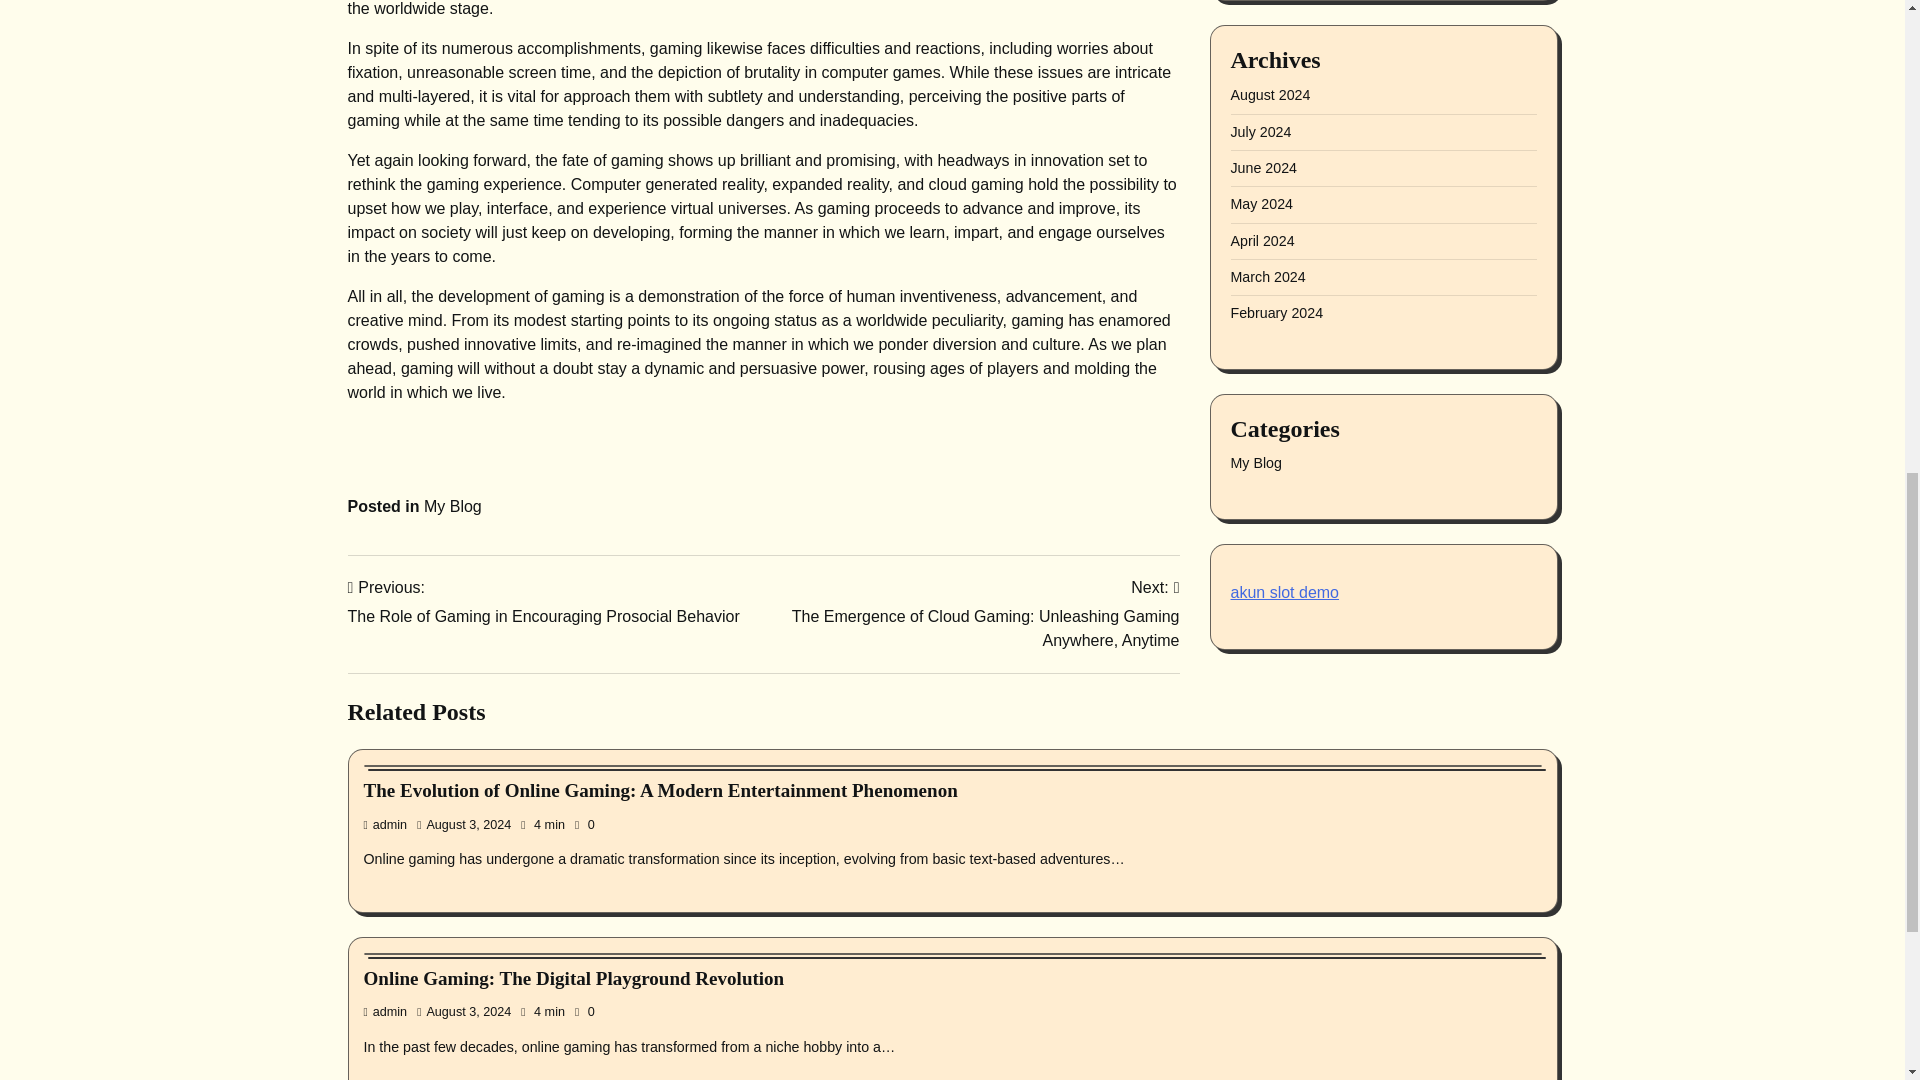 This screenshot has width=1920, height=1080. Describe the element at coordinates (1276, 23) in the screenshot. I see `February 2024` at that location.